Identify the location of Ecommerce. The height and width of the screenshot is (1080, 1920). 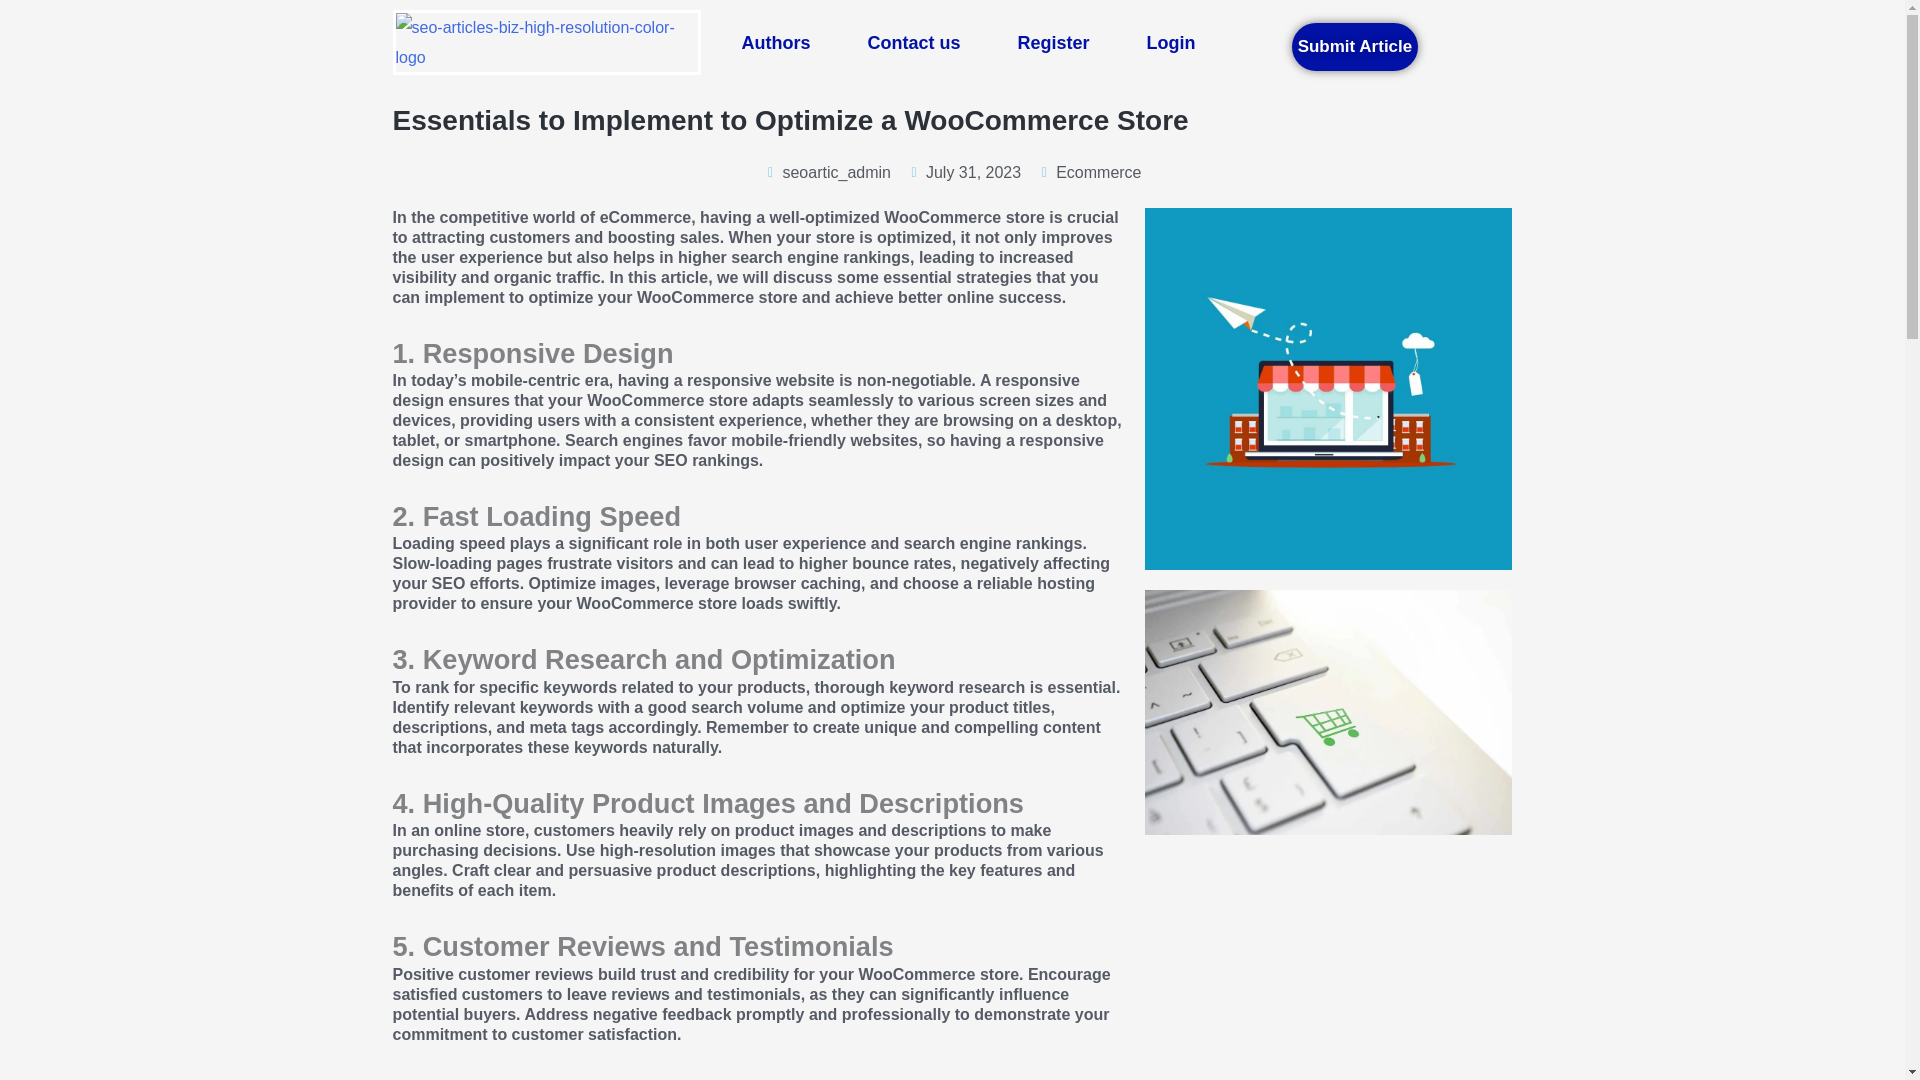
(1098, 172).